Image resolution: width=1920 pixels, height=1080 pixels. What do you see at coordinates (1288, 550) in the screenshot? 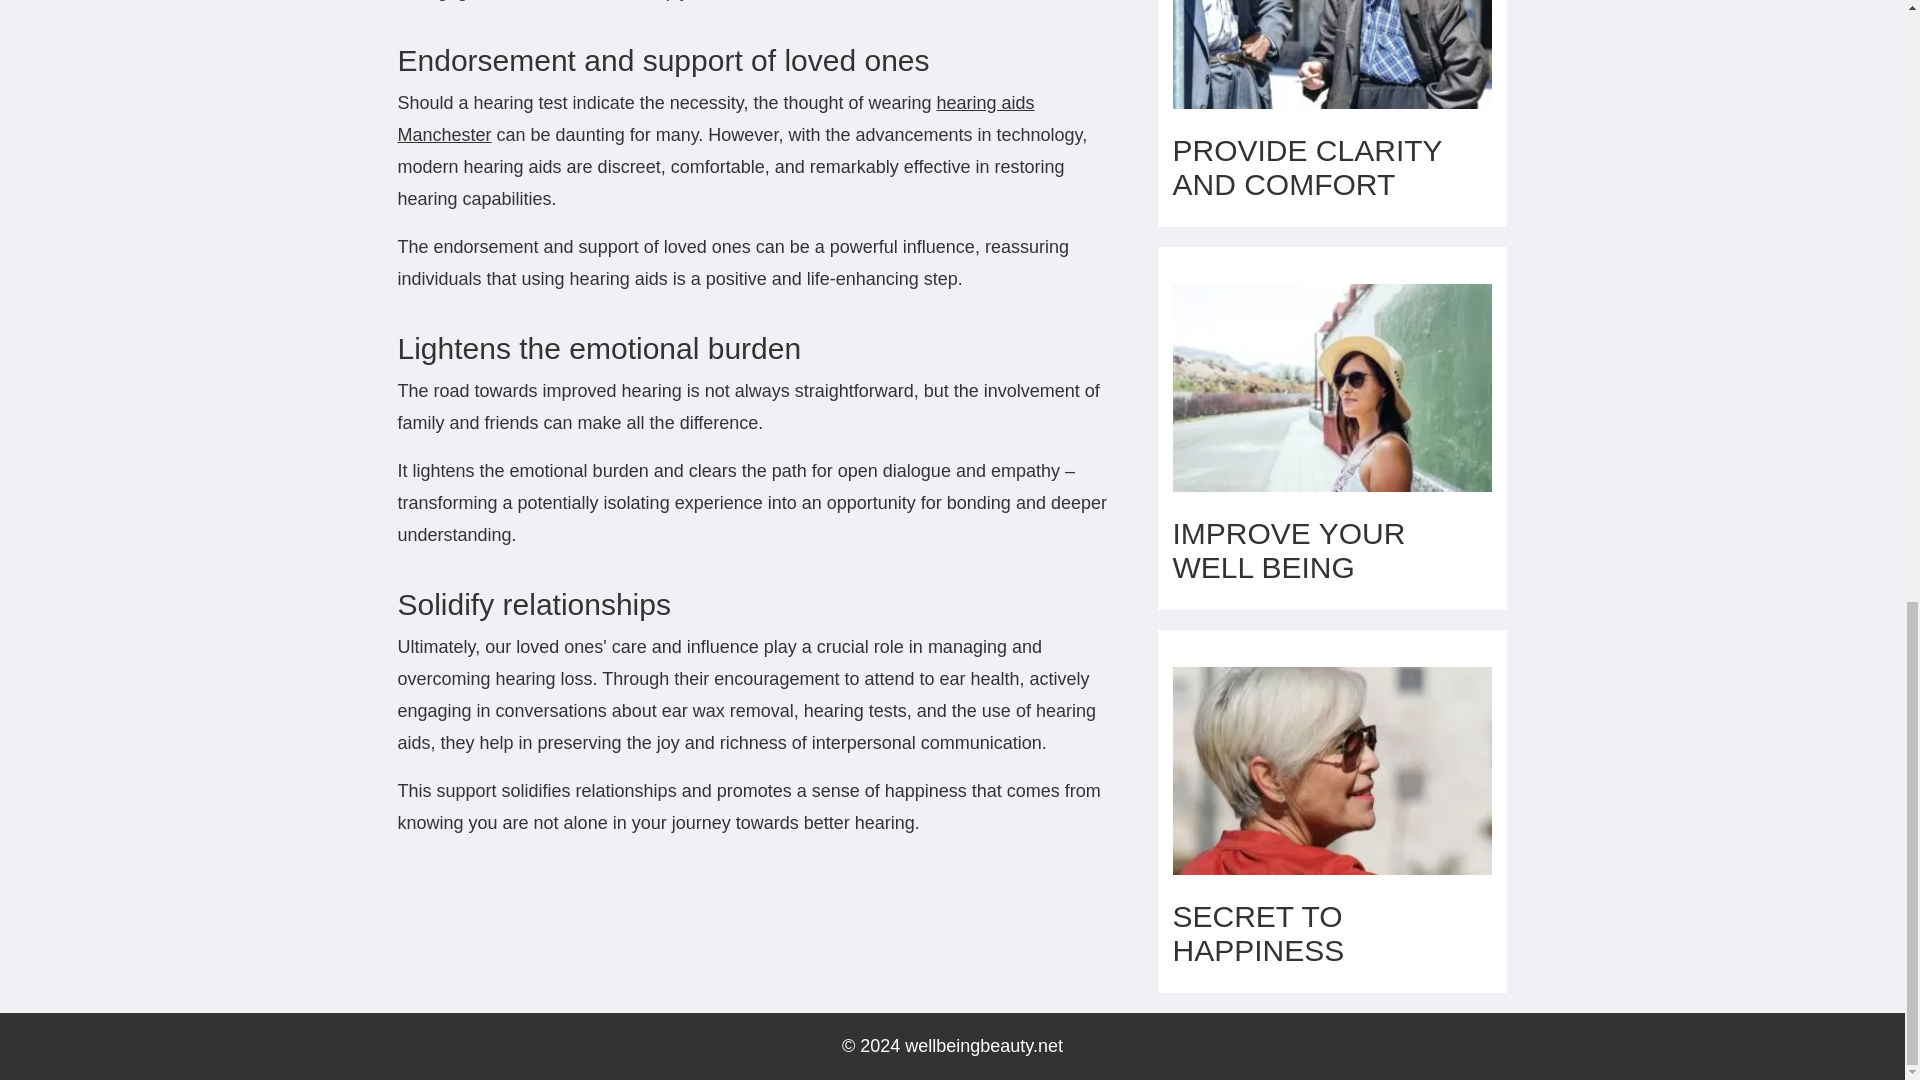
I see `IMPROVE YOUR WELL BEING` at bounding box center [1288, 550].